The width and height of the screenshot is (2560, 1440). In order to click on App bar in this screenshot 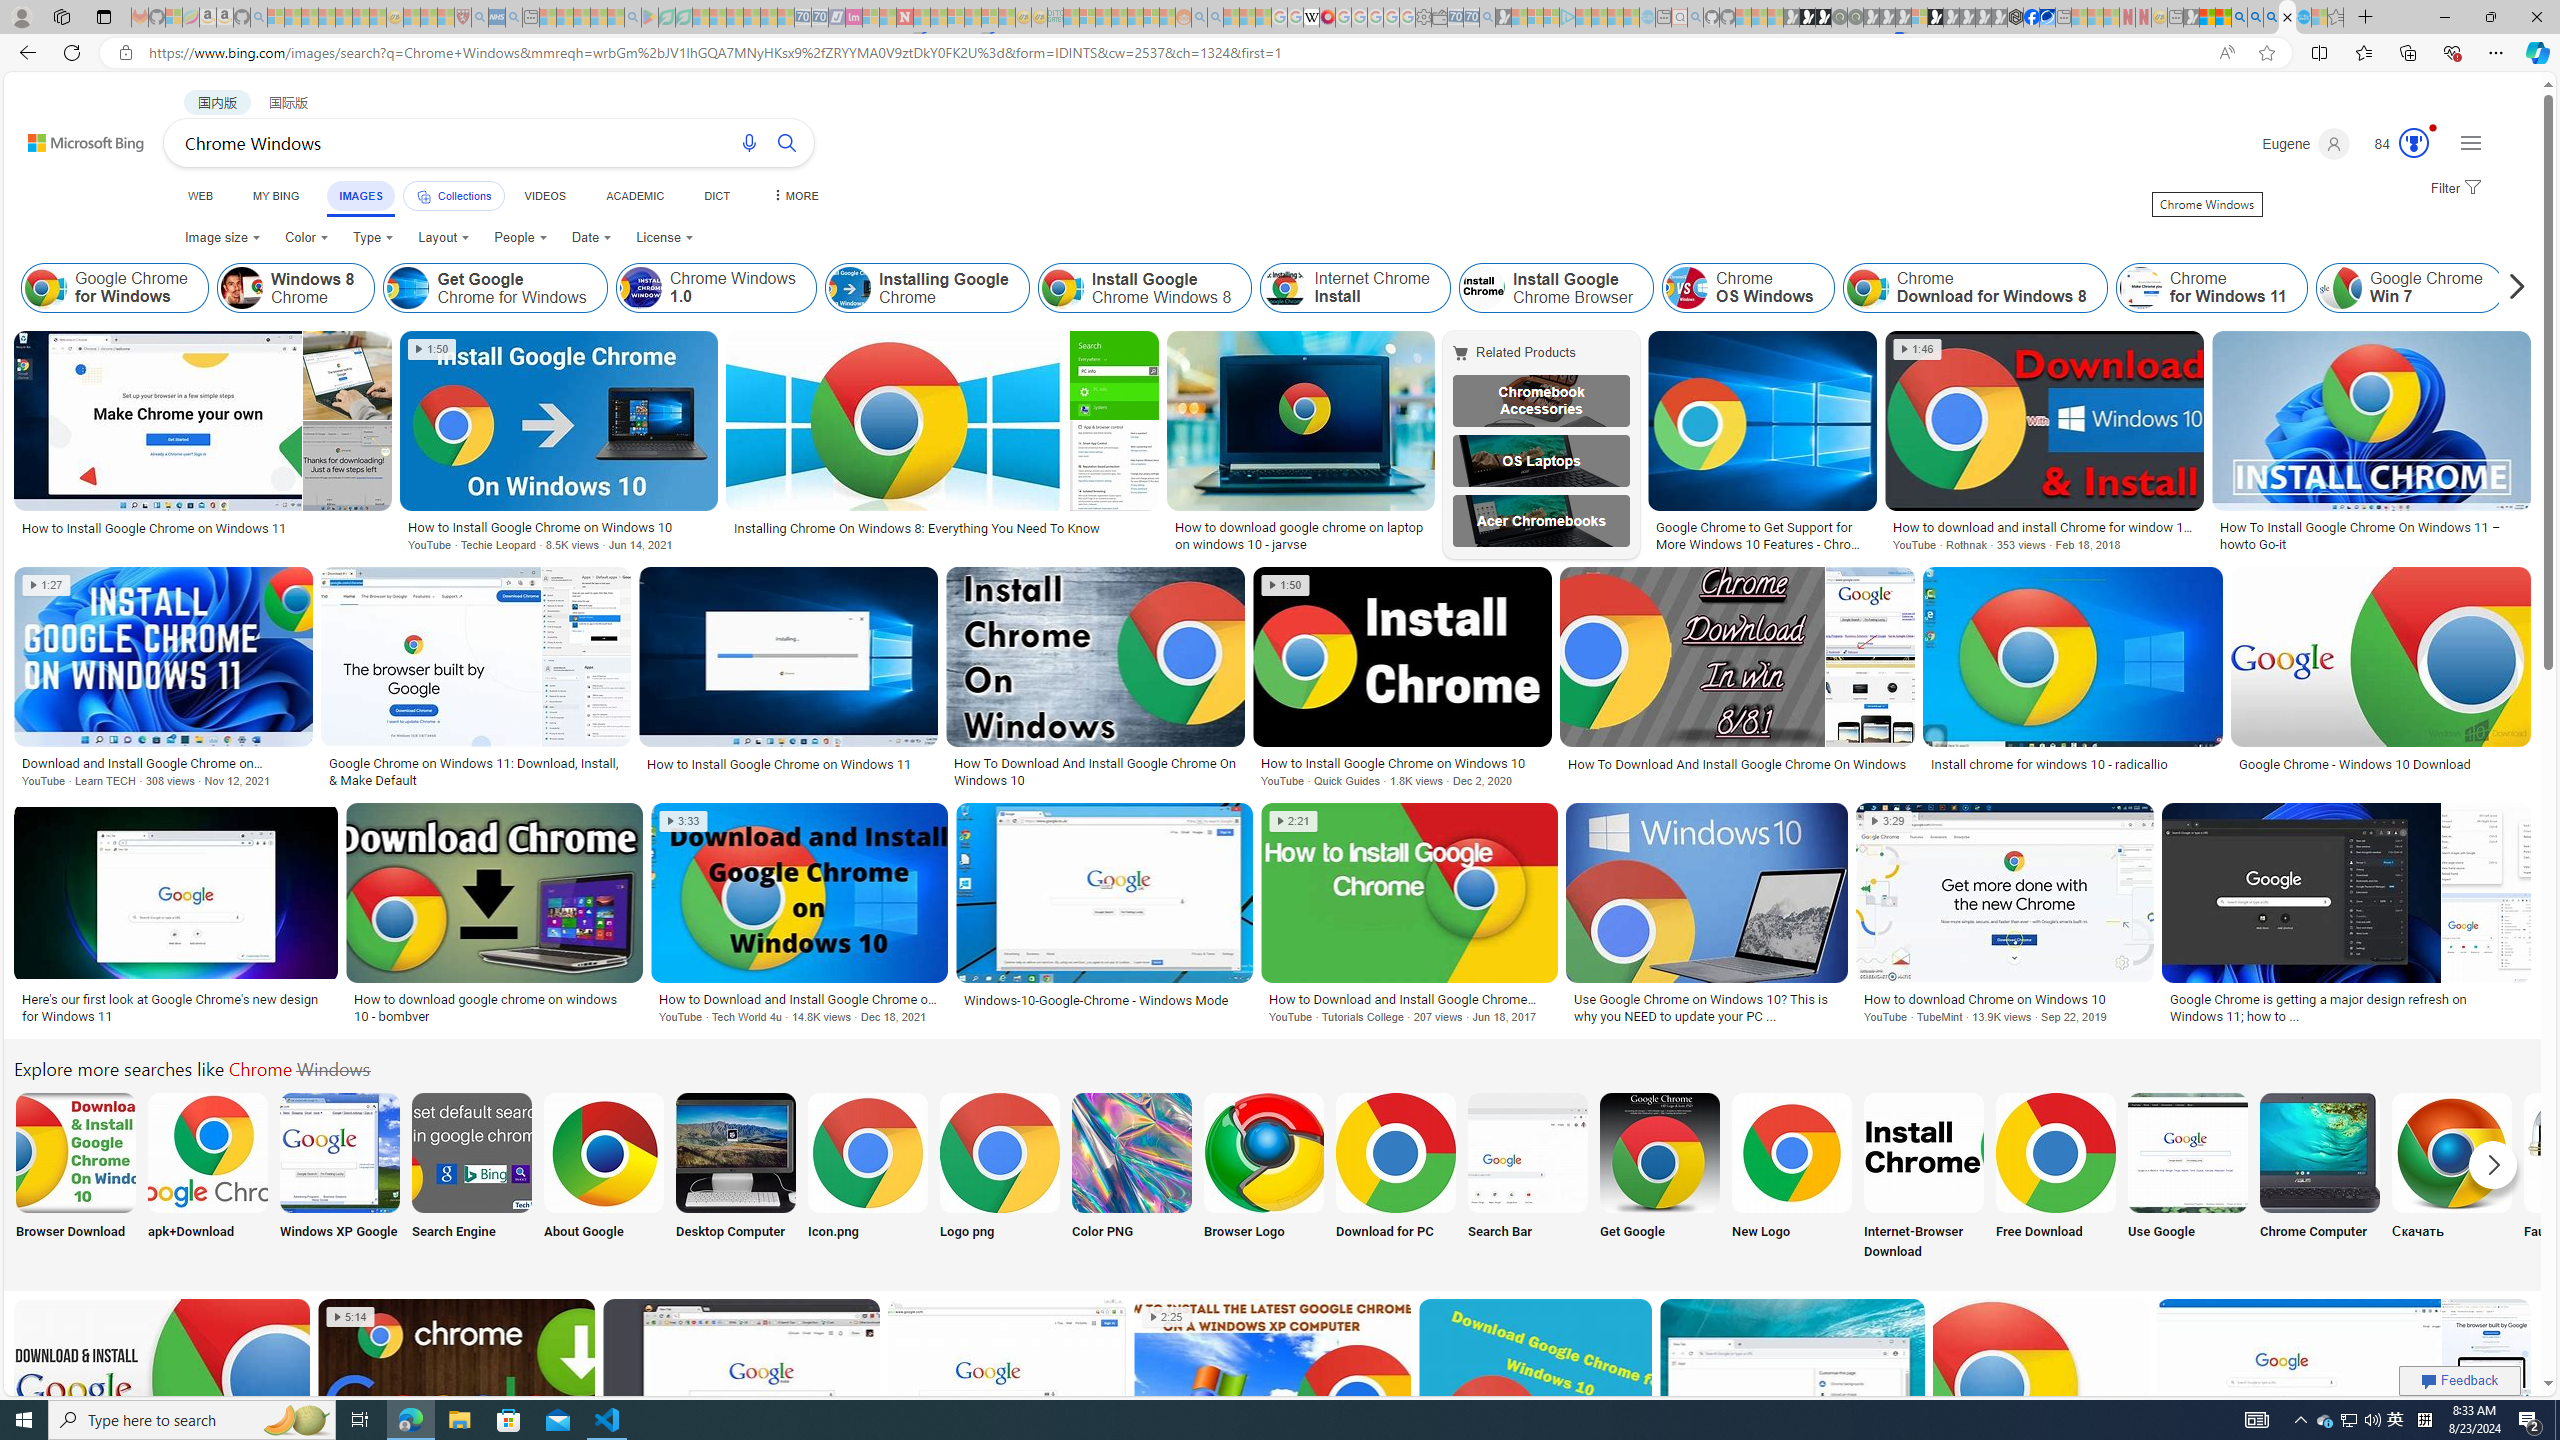, I will do `click(1280, 53)`.